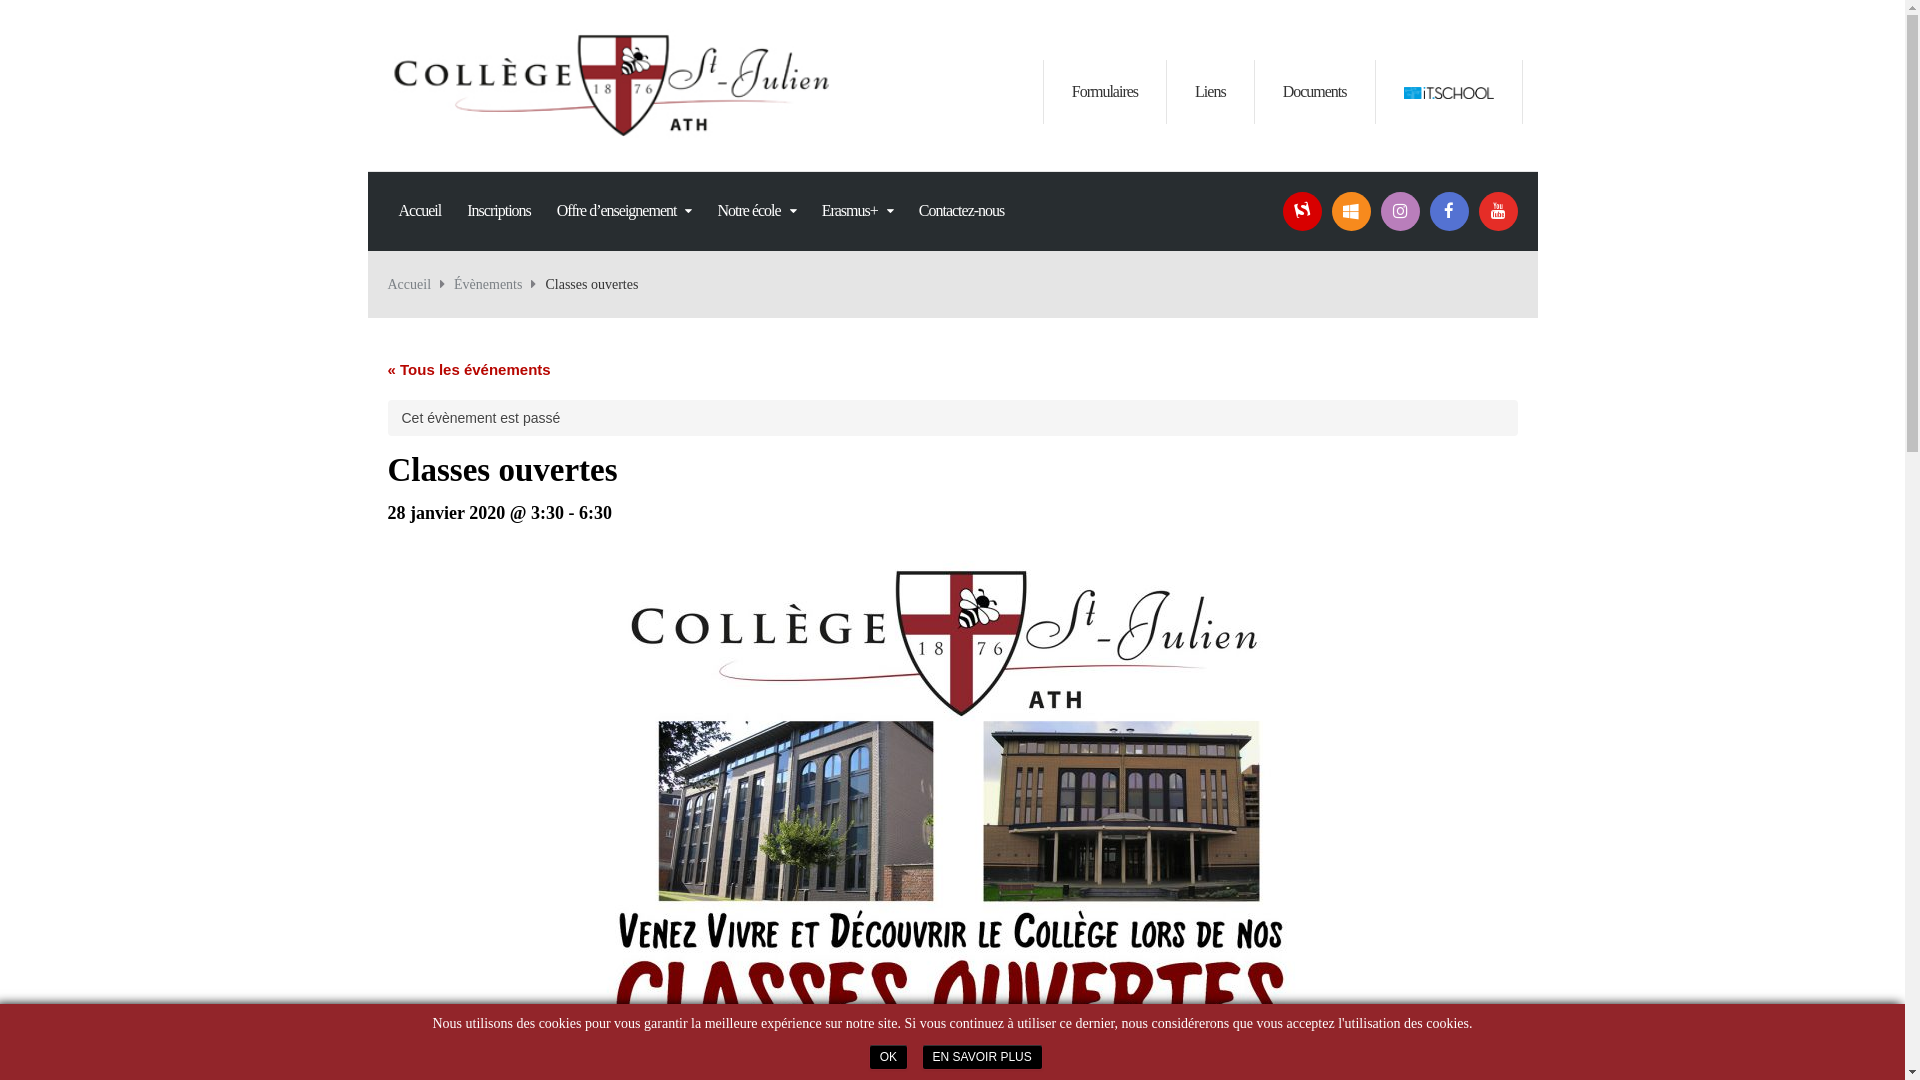 Image resolution: width=1920 pixels, height=1080 pixels. Describe the element at coordinates (1210, 92) in the screenshot. I see `Liens` at that location.